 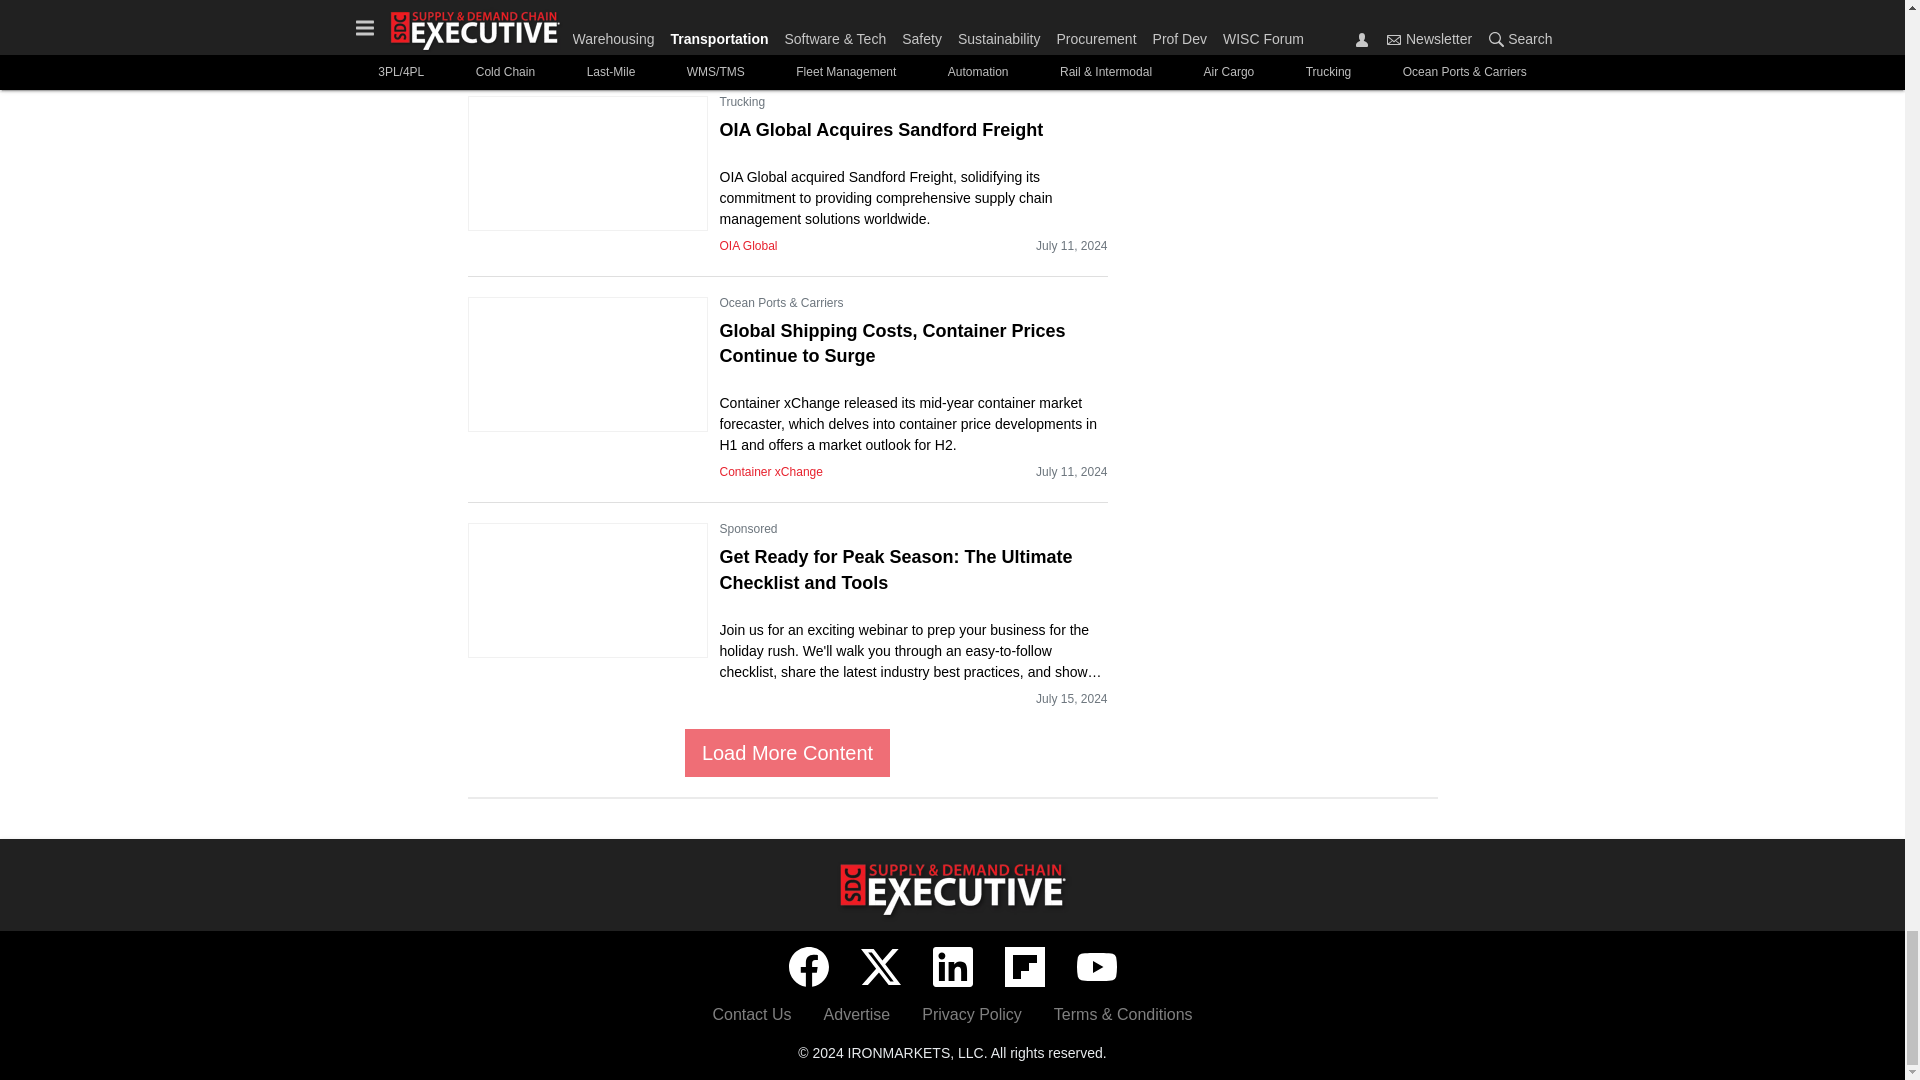 What do you see at coordinates (880, 967) in the screenshot?
I see `Twitter X icon` at bounding box center [880, 967].